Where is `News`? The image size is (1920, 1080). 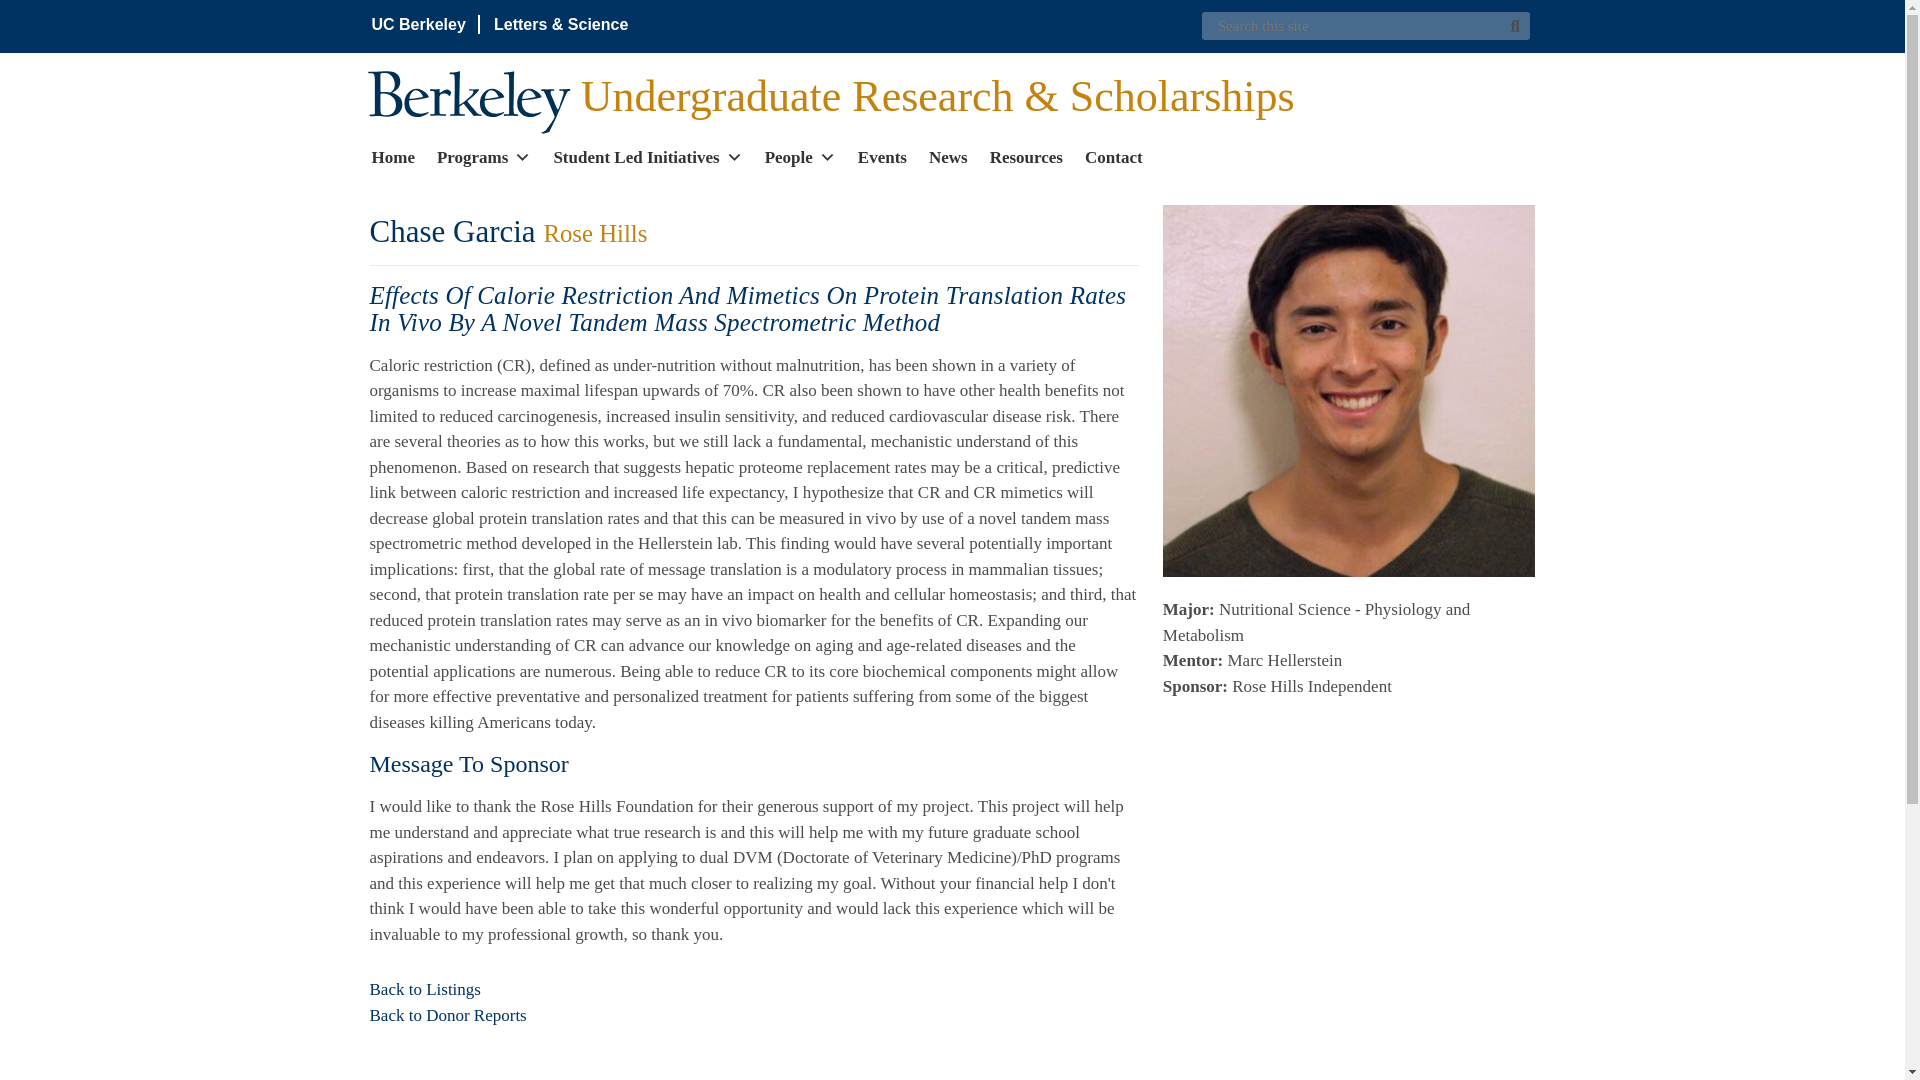
News is located at coordinates (948, 156).